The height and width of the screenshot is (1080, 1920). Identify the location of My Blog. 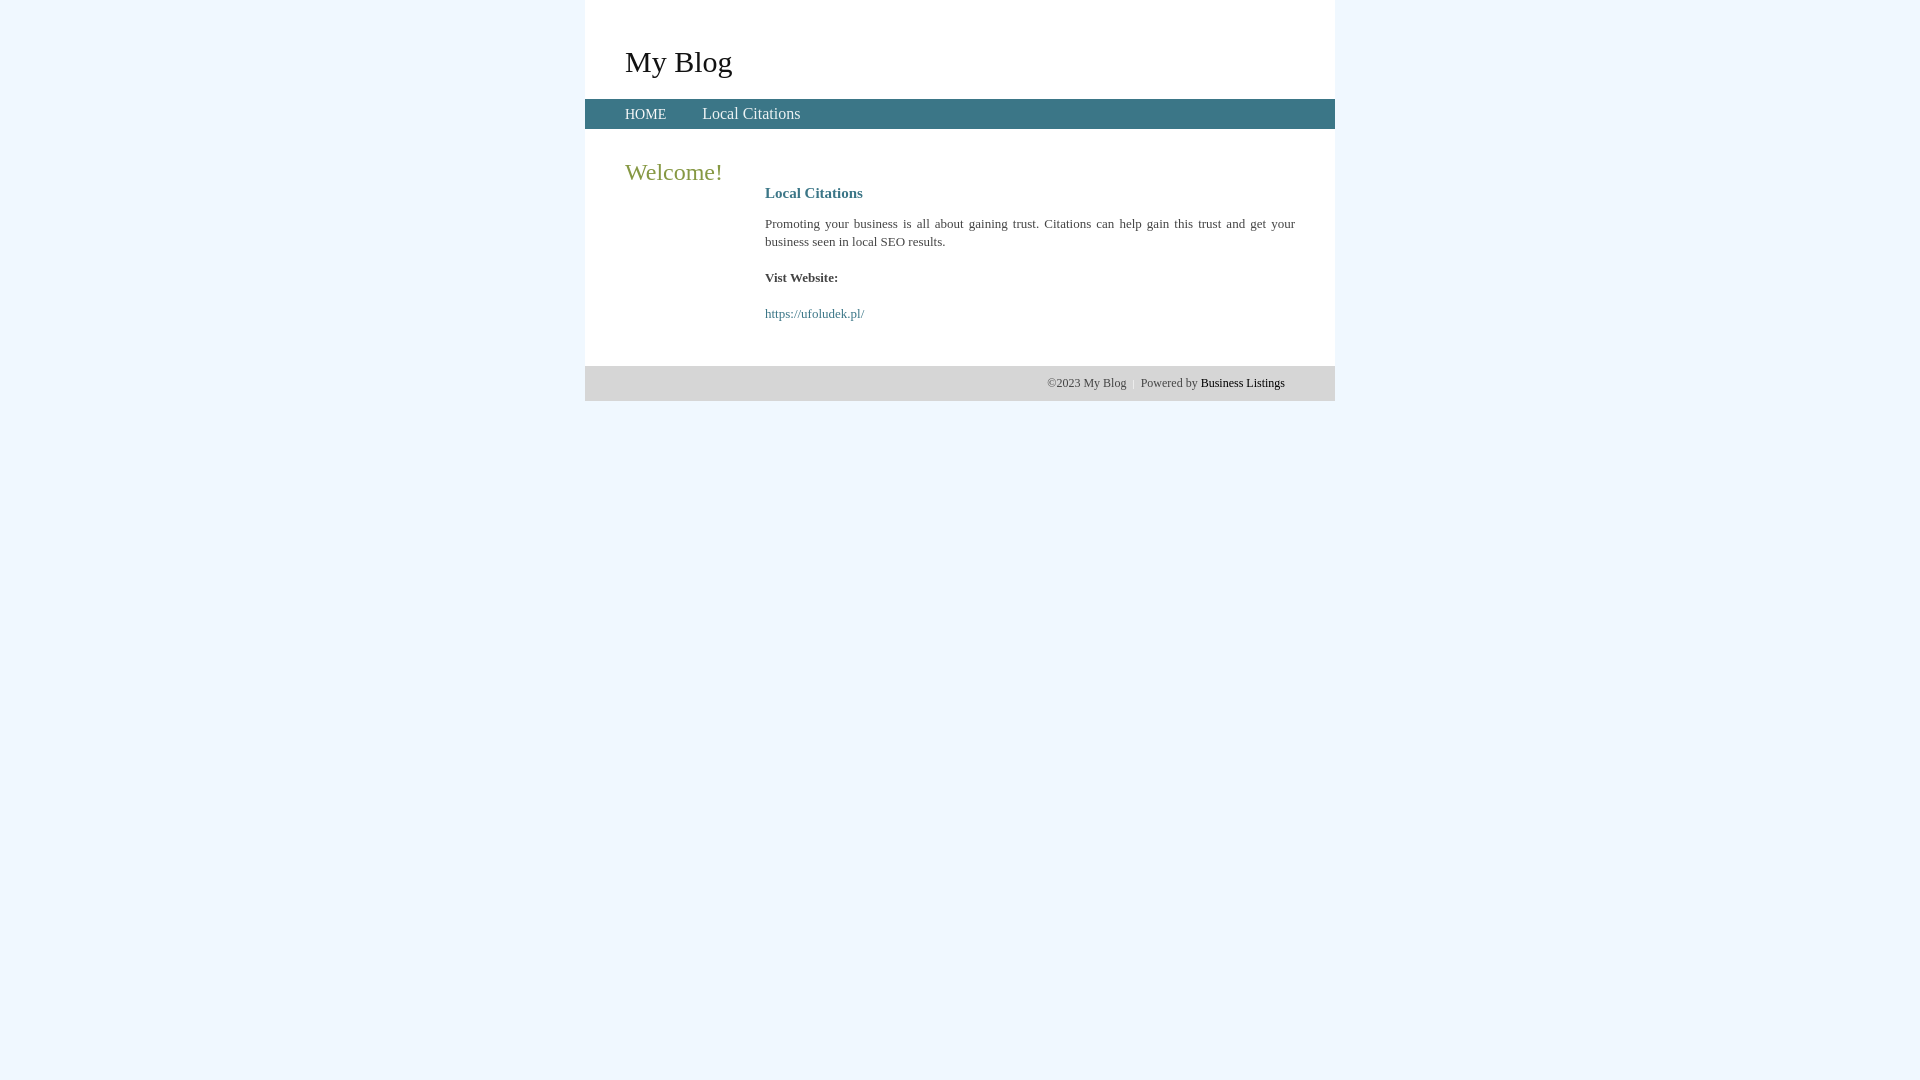
(679, 61).